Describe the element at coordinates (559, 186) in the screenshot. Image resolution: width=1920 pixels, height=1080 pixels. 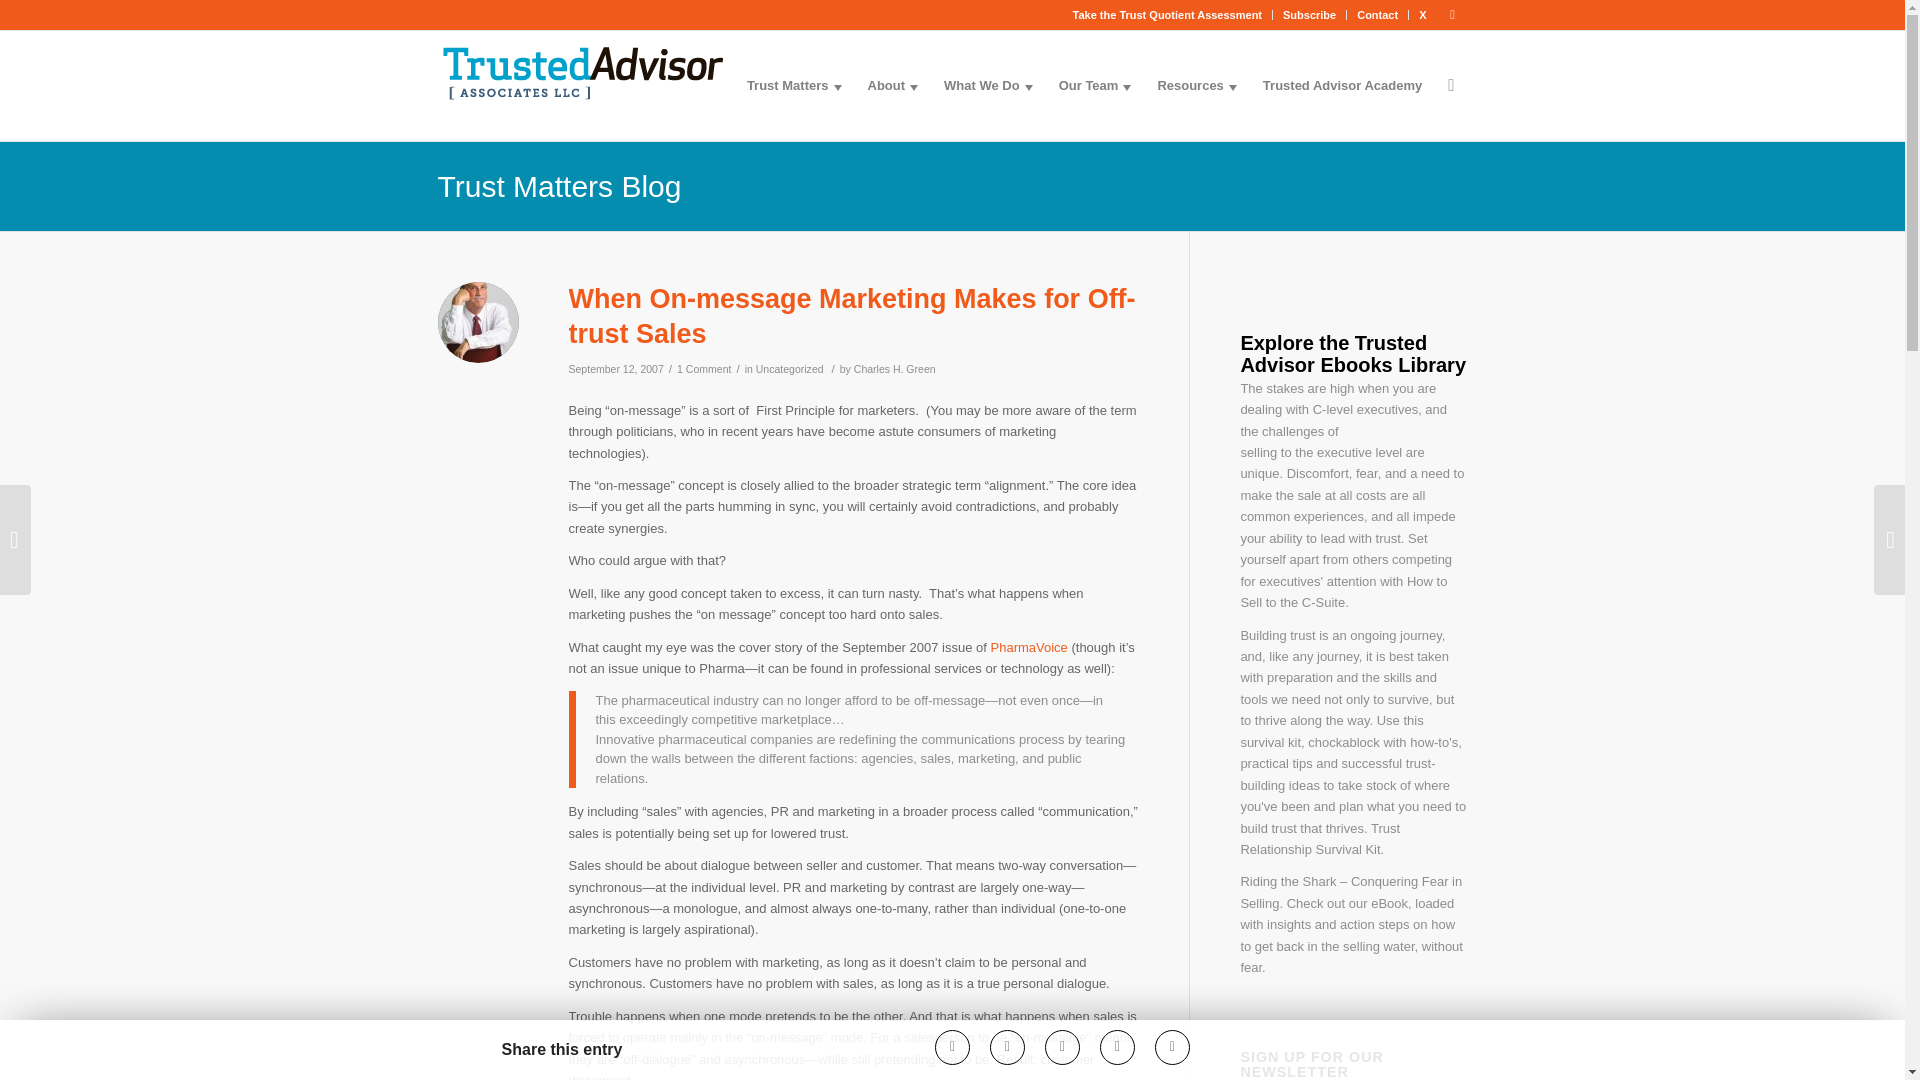
I see `Permanent Link: Trust Matters Blog` at that location.